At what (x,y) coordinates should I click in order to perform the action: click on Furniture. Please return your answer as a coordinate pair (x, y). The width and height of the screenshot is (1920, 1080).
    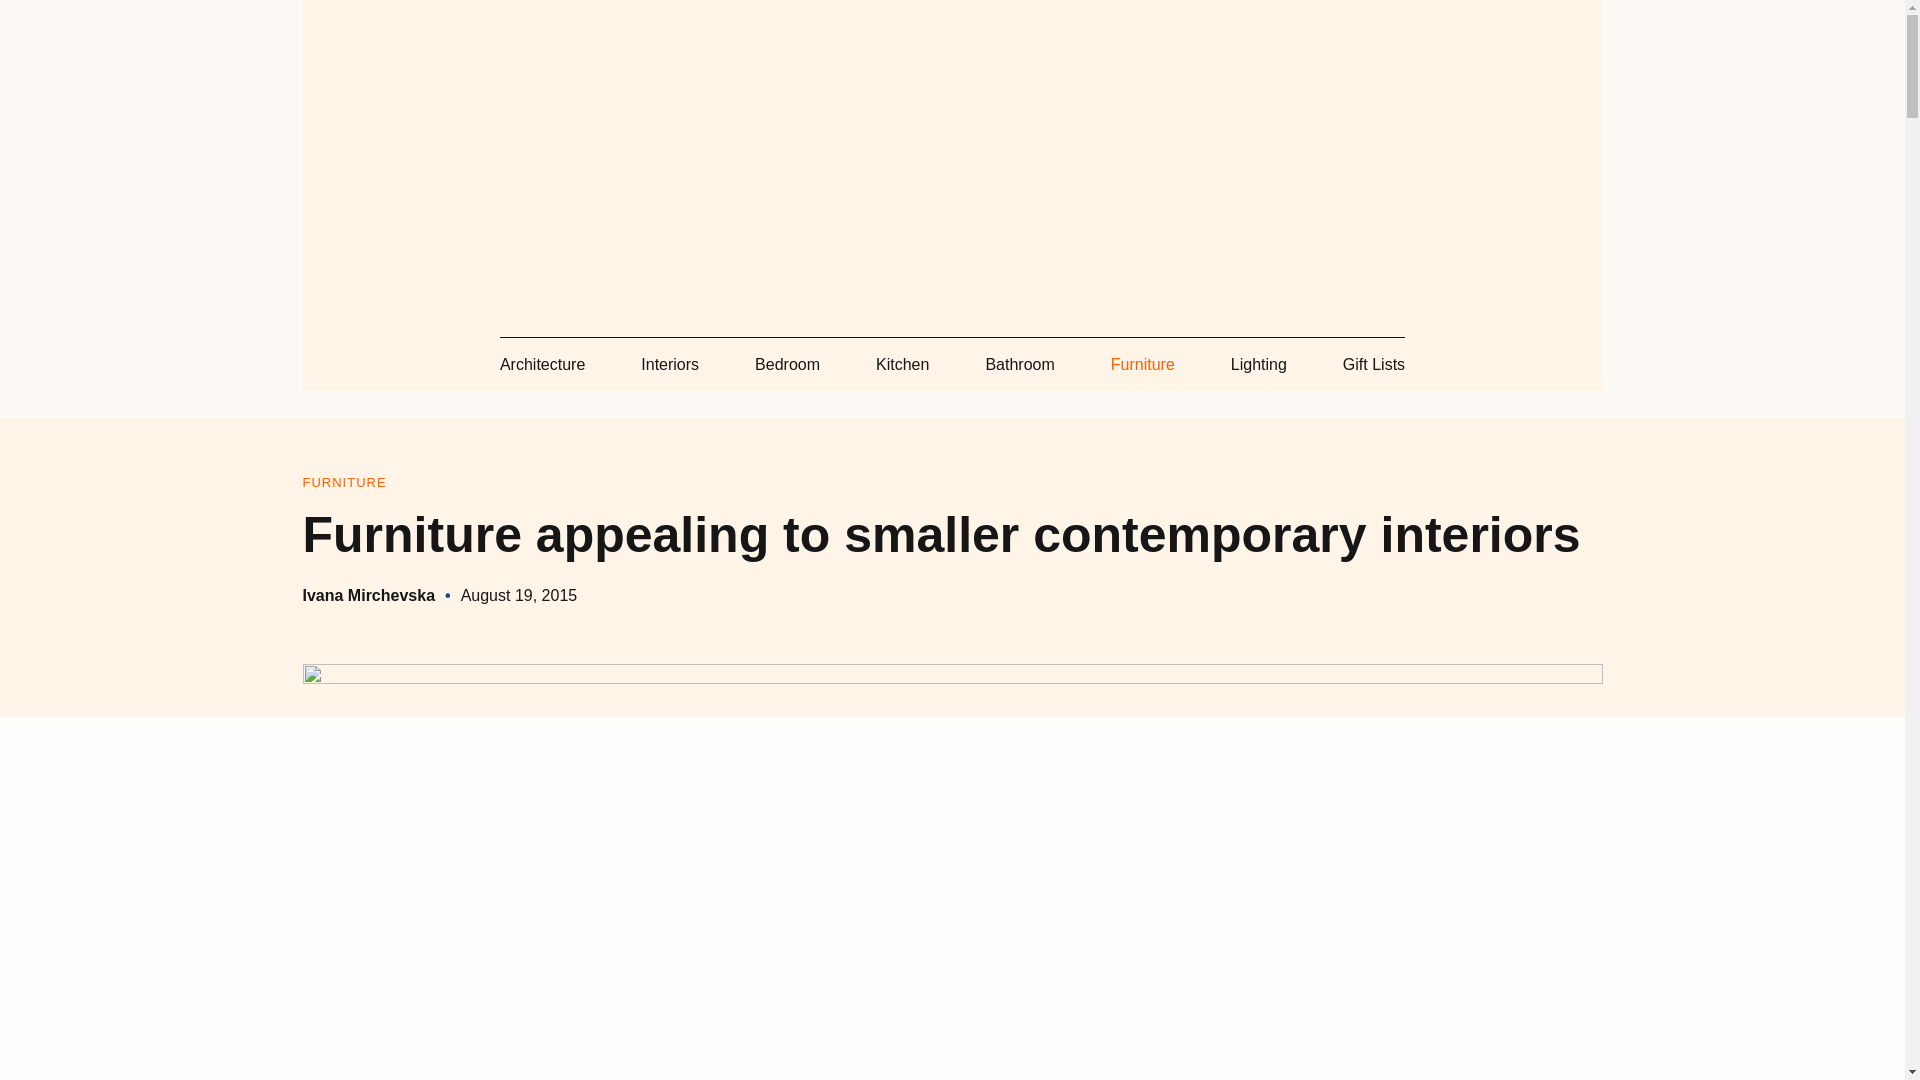
    Looking at the image, I should click on (343, 483).